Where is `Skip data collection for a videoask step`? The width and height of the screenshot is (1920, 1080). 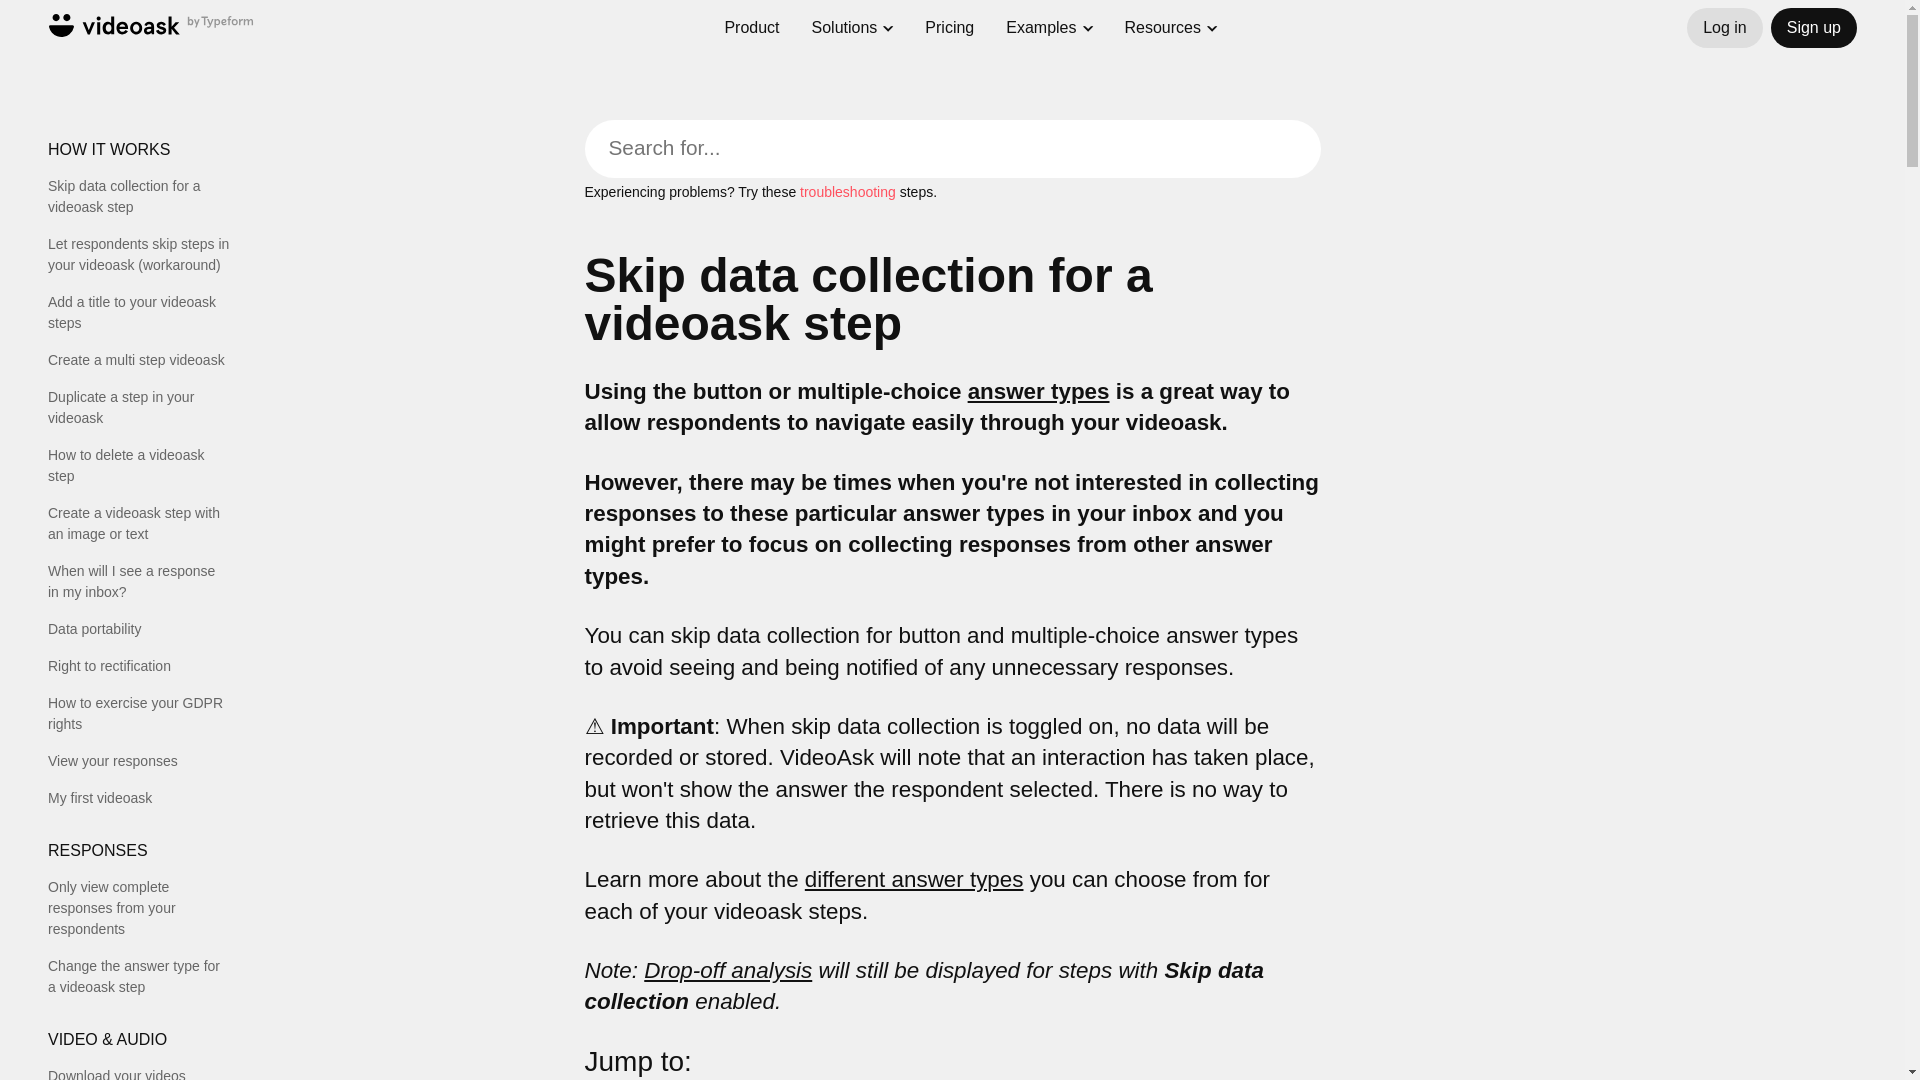 Skip data collection for a videoask step is located at coordinates (139, 197).